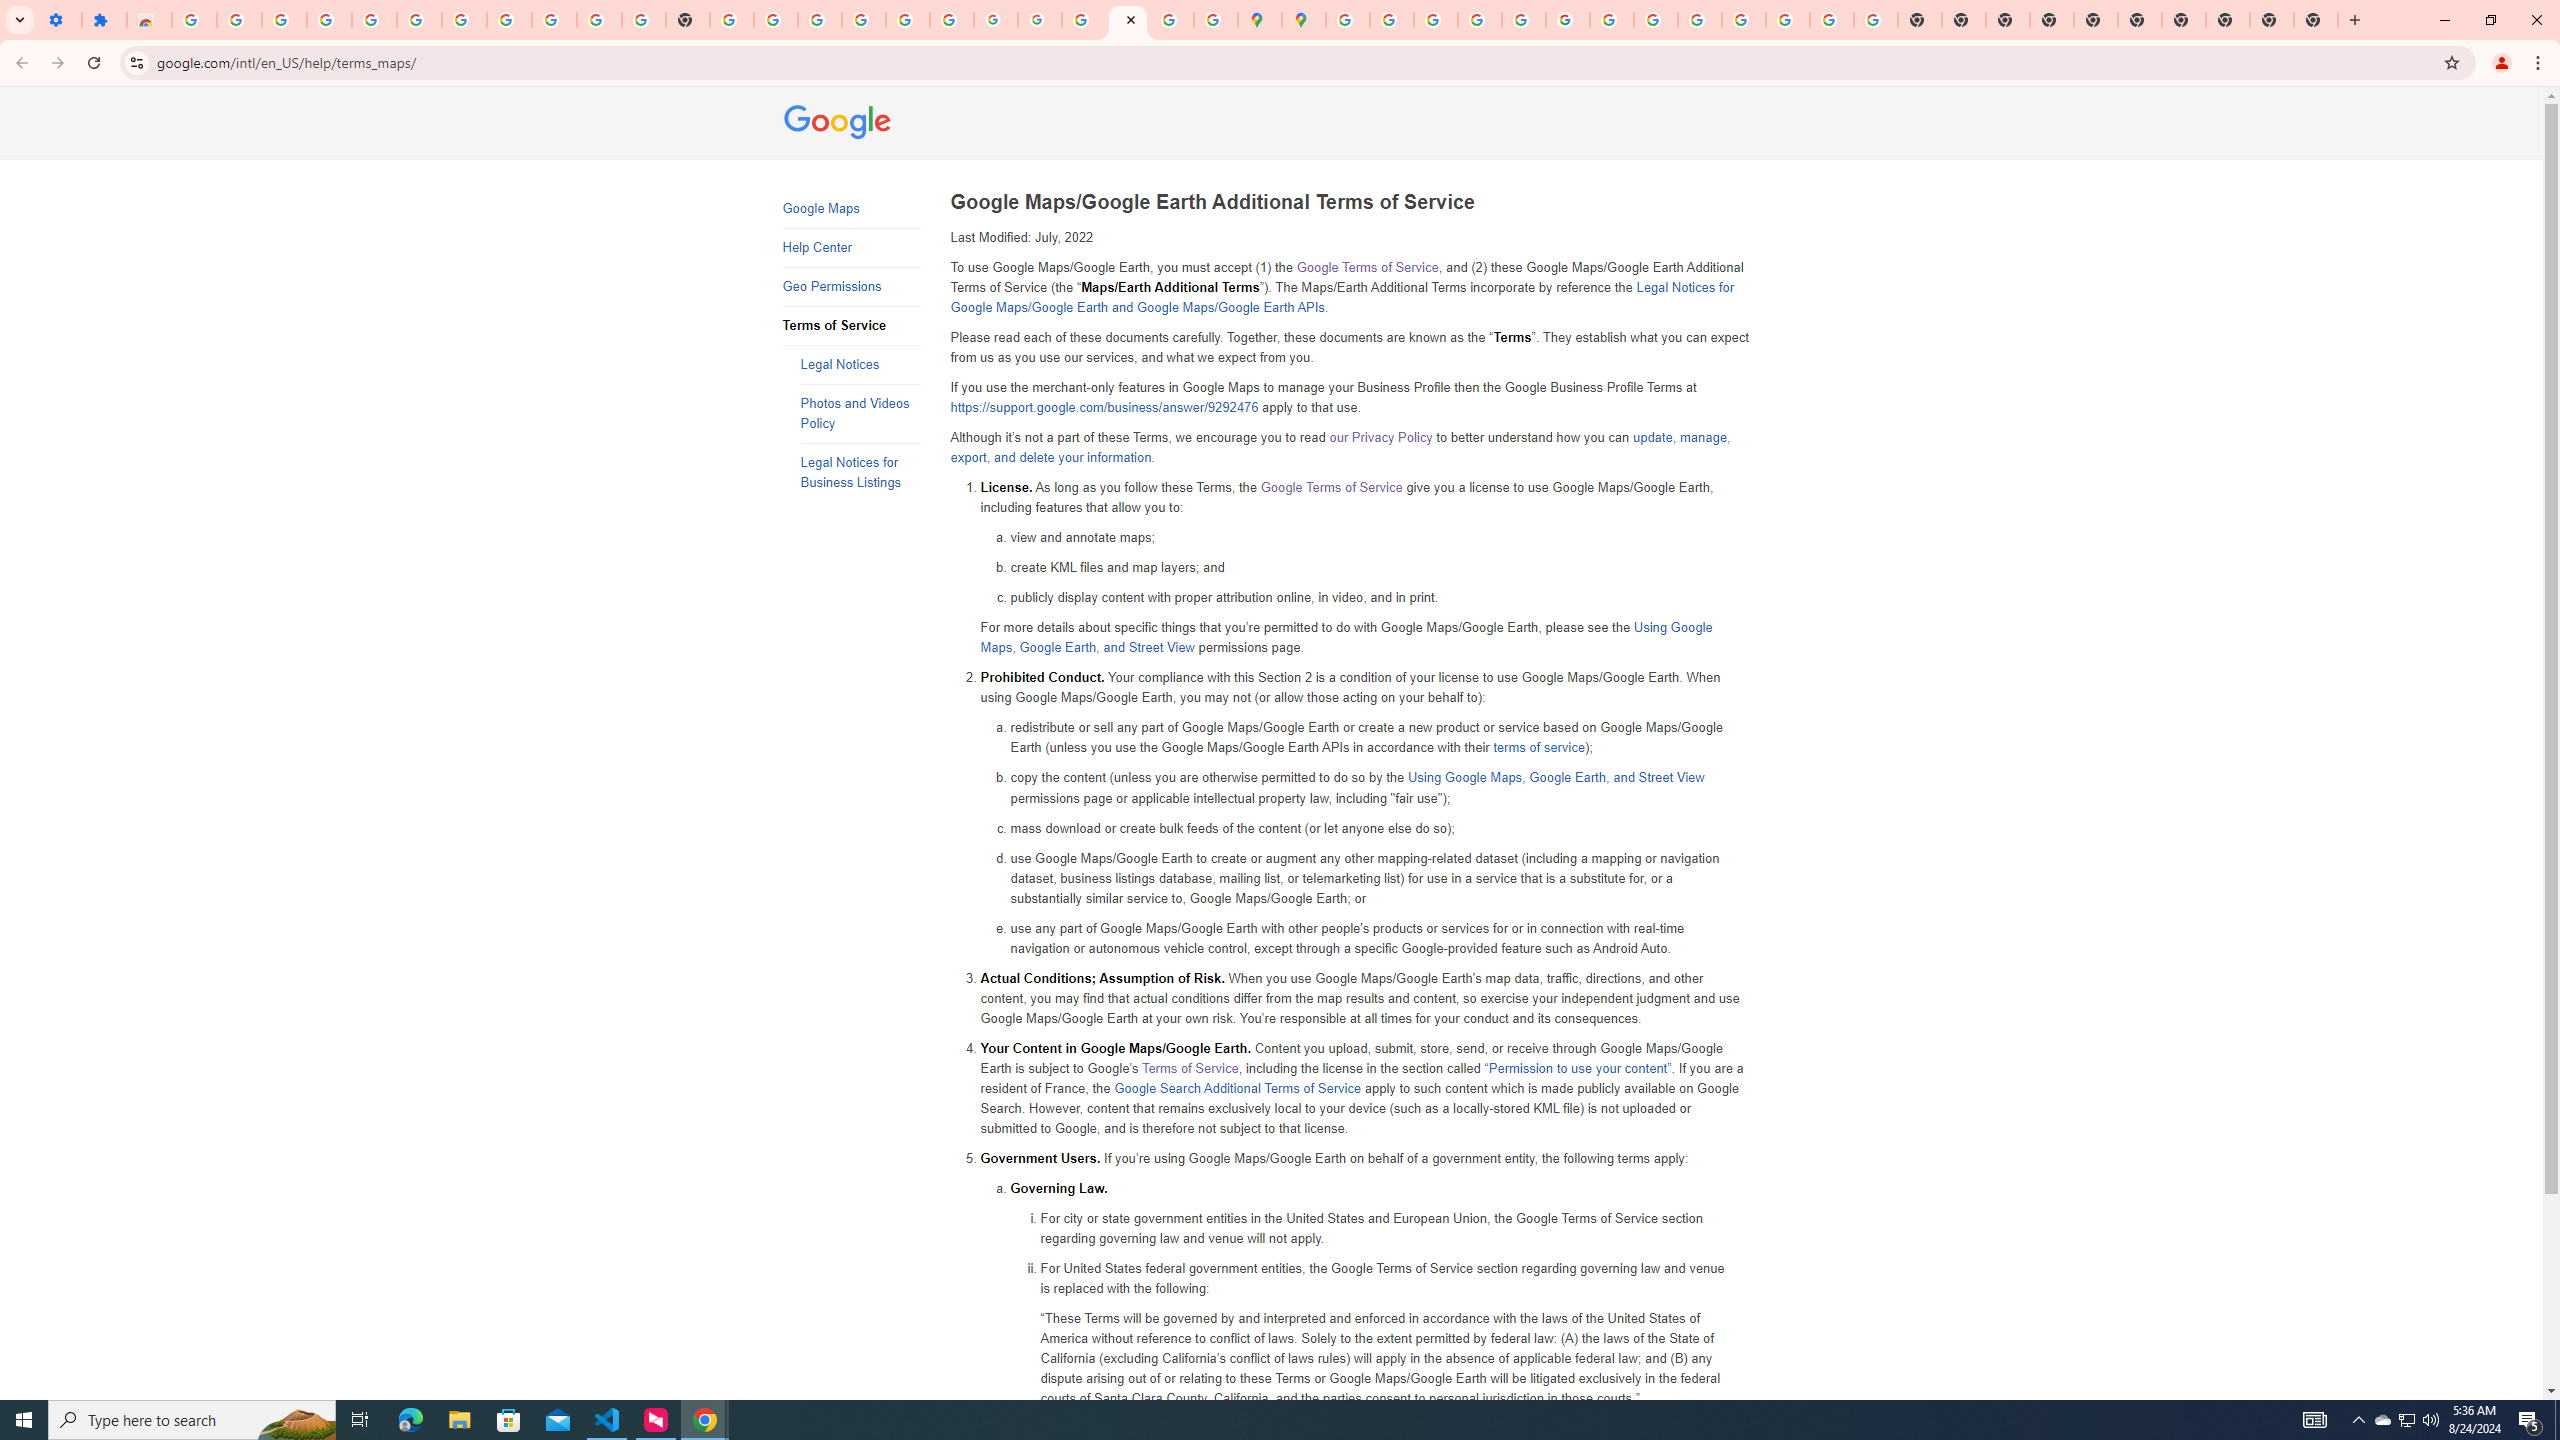 The width and height of the screenshot is (2560, 1440). I want to click on Chrome, so click(2540, 63).